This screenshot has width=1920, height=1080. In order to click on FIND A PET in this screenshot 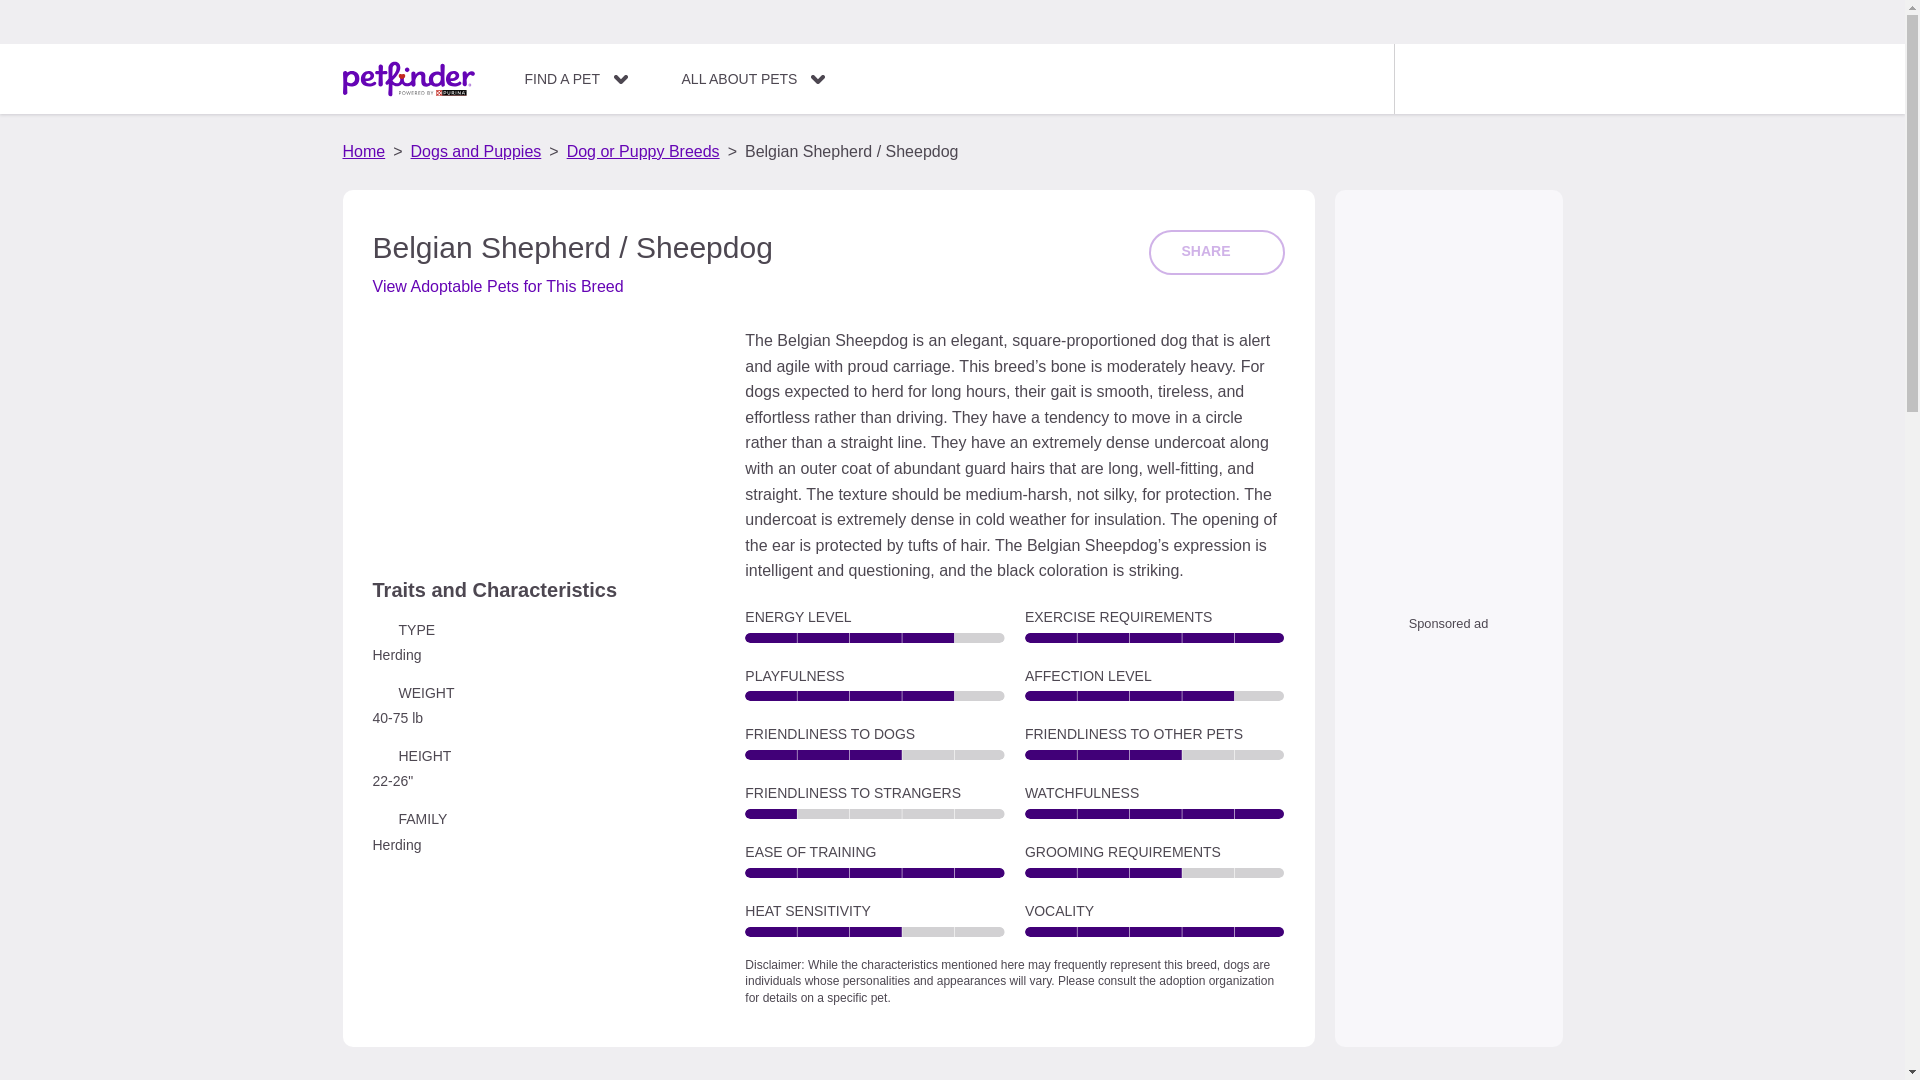, I will do `click(576, 78)`.